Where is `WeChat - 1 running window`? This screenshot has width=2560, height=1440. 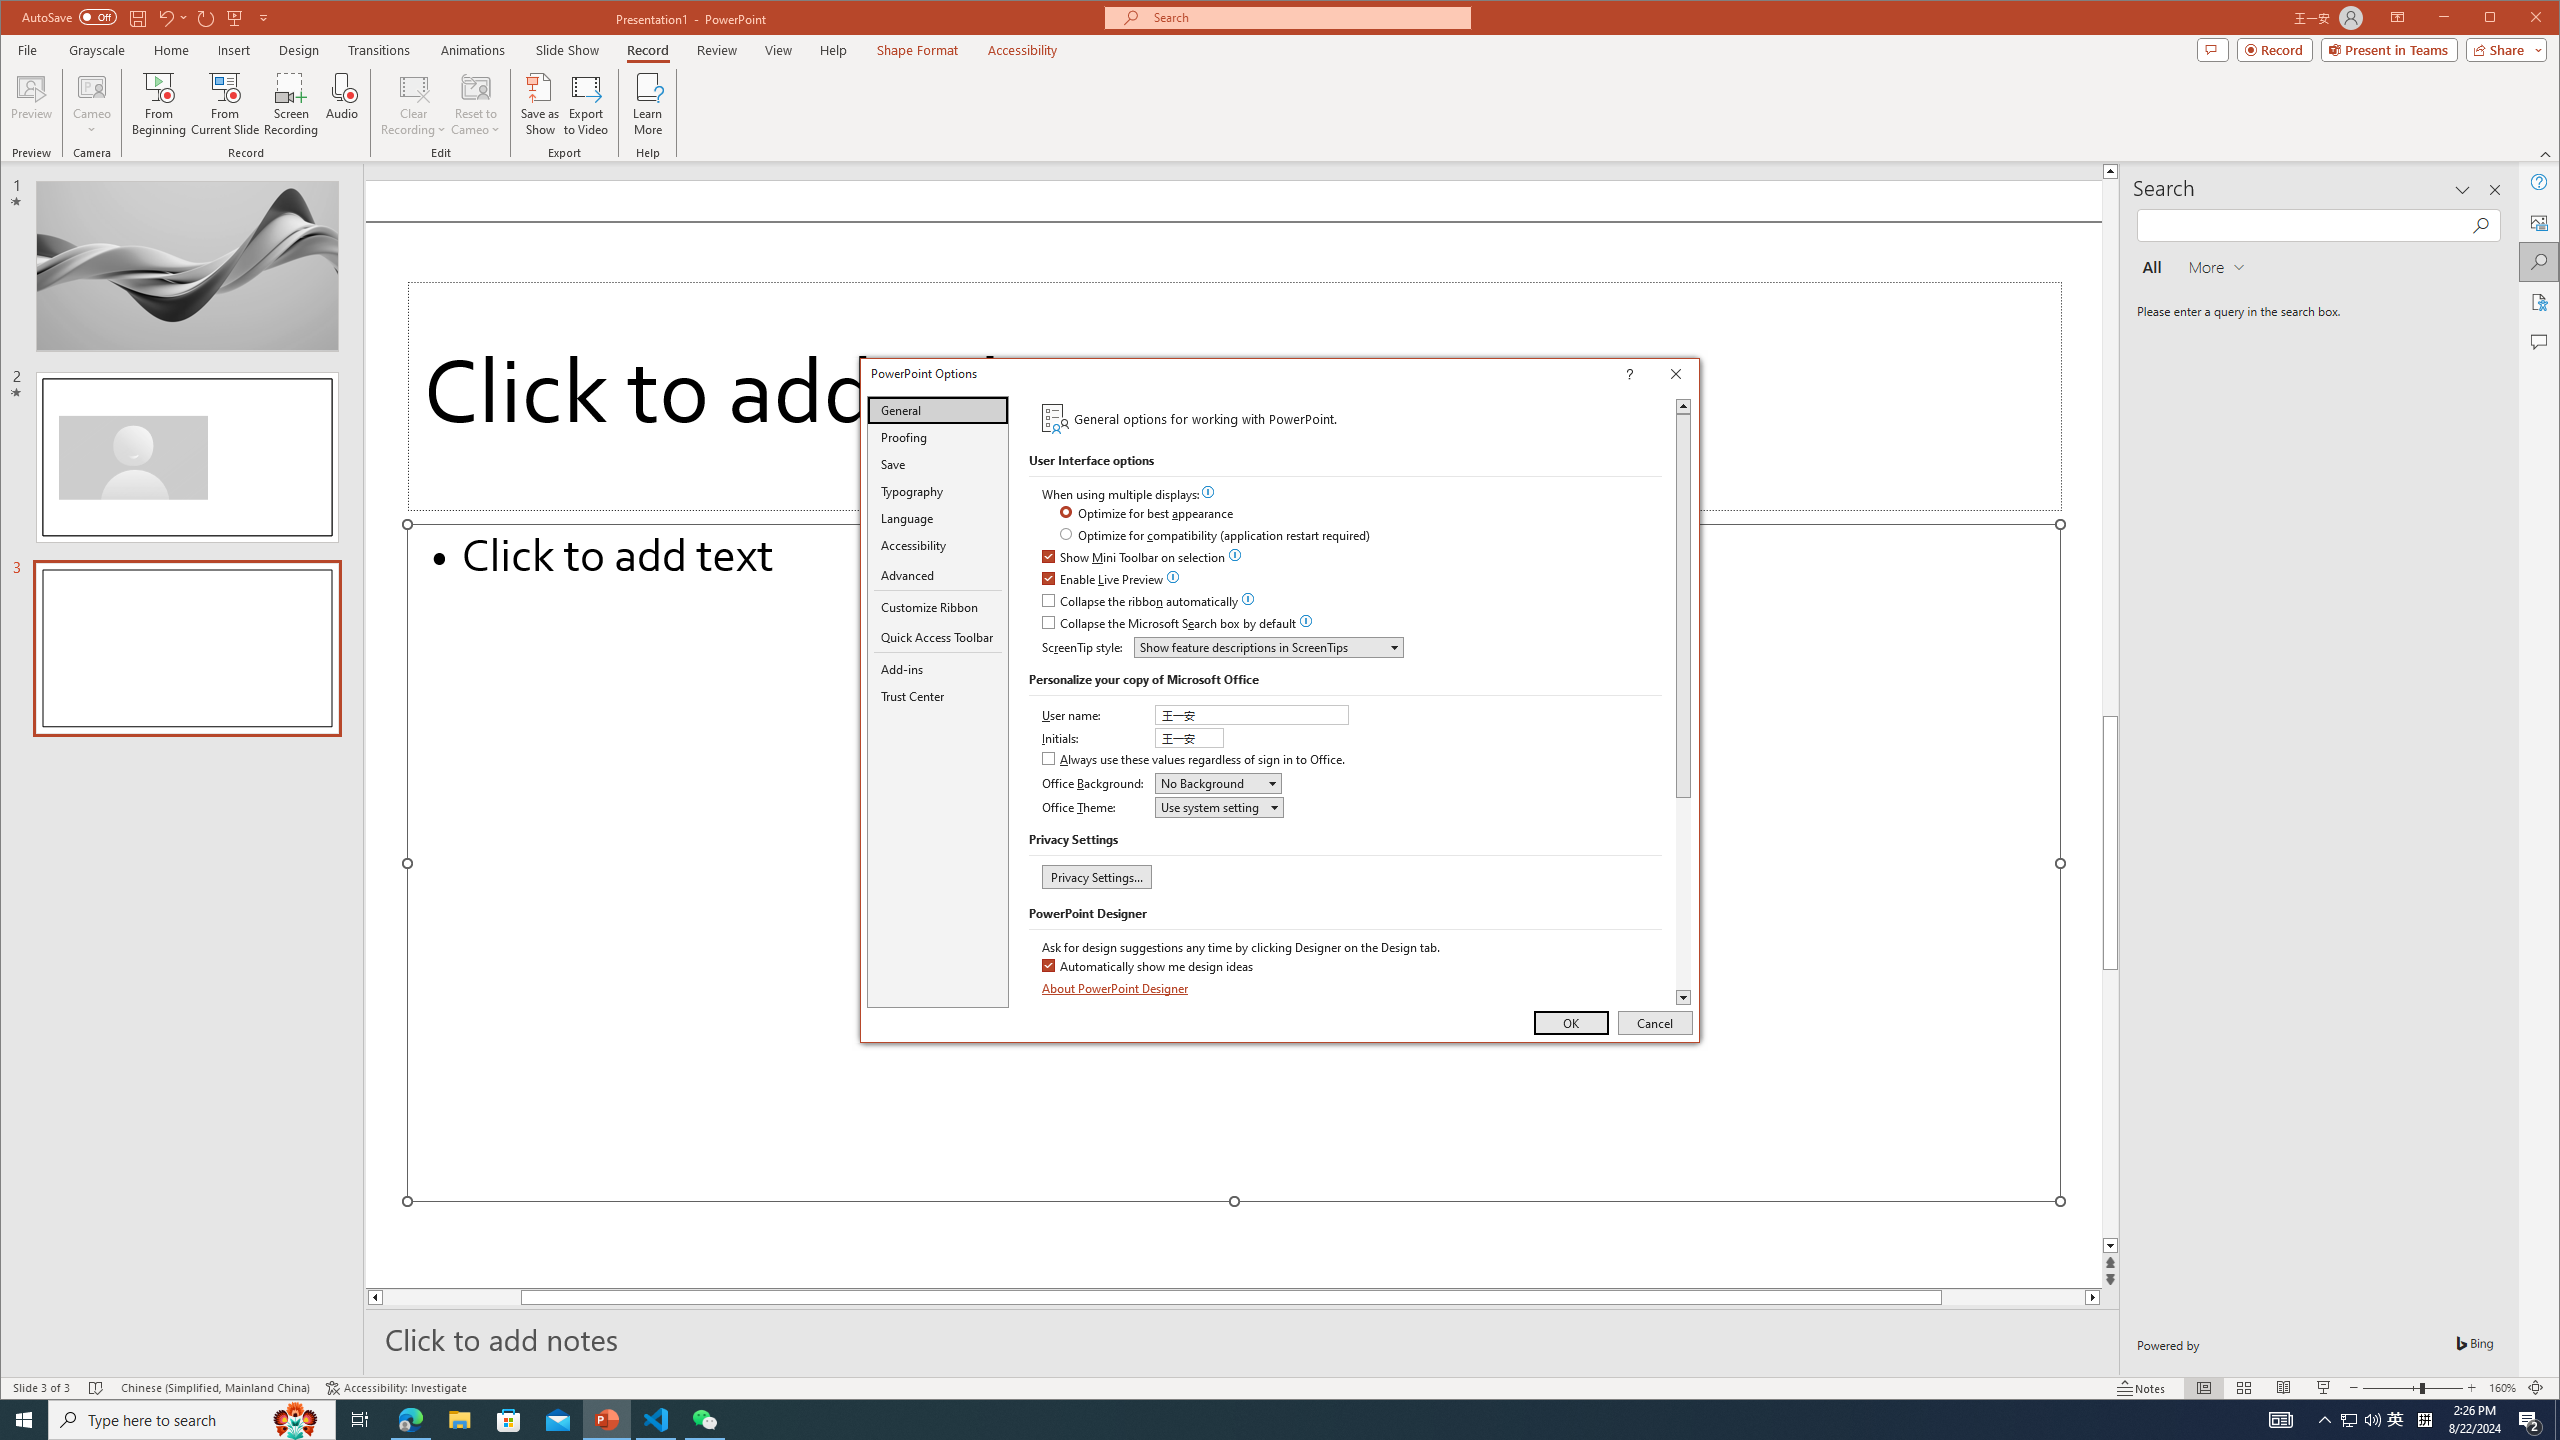 WeChat - 1 running window is located at coordinates (704, 1420).